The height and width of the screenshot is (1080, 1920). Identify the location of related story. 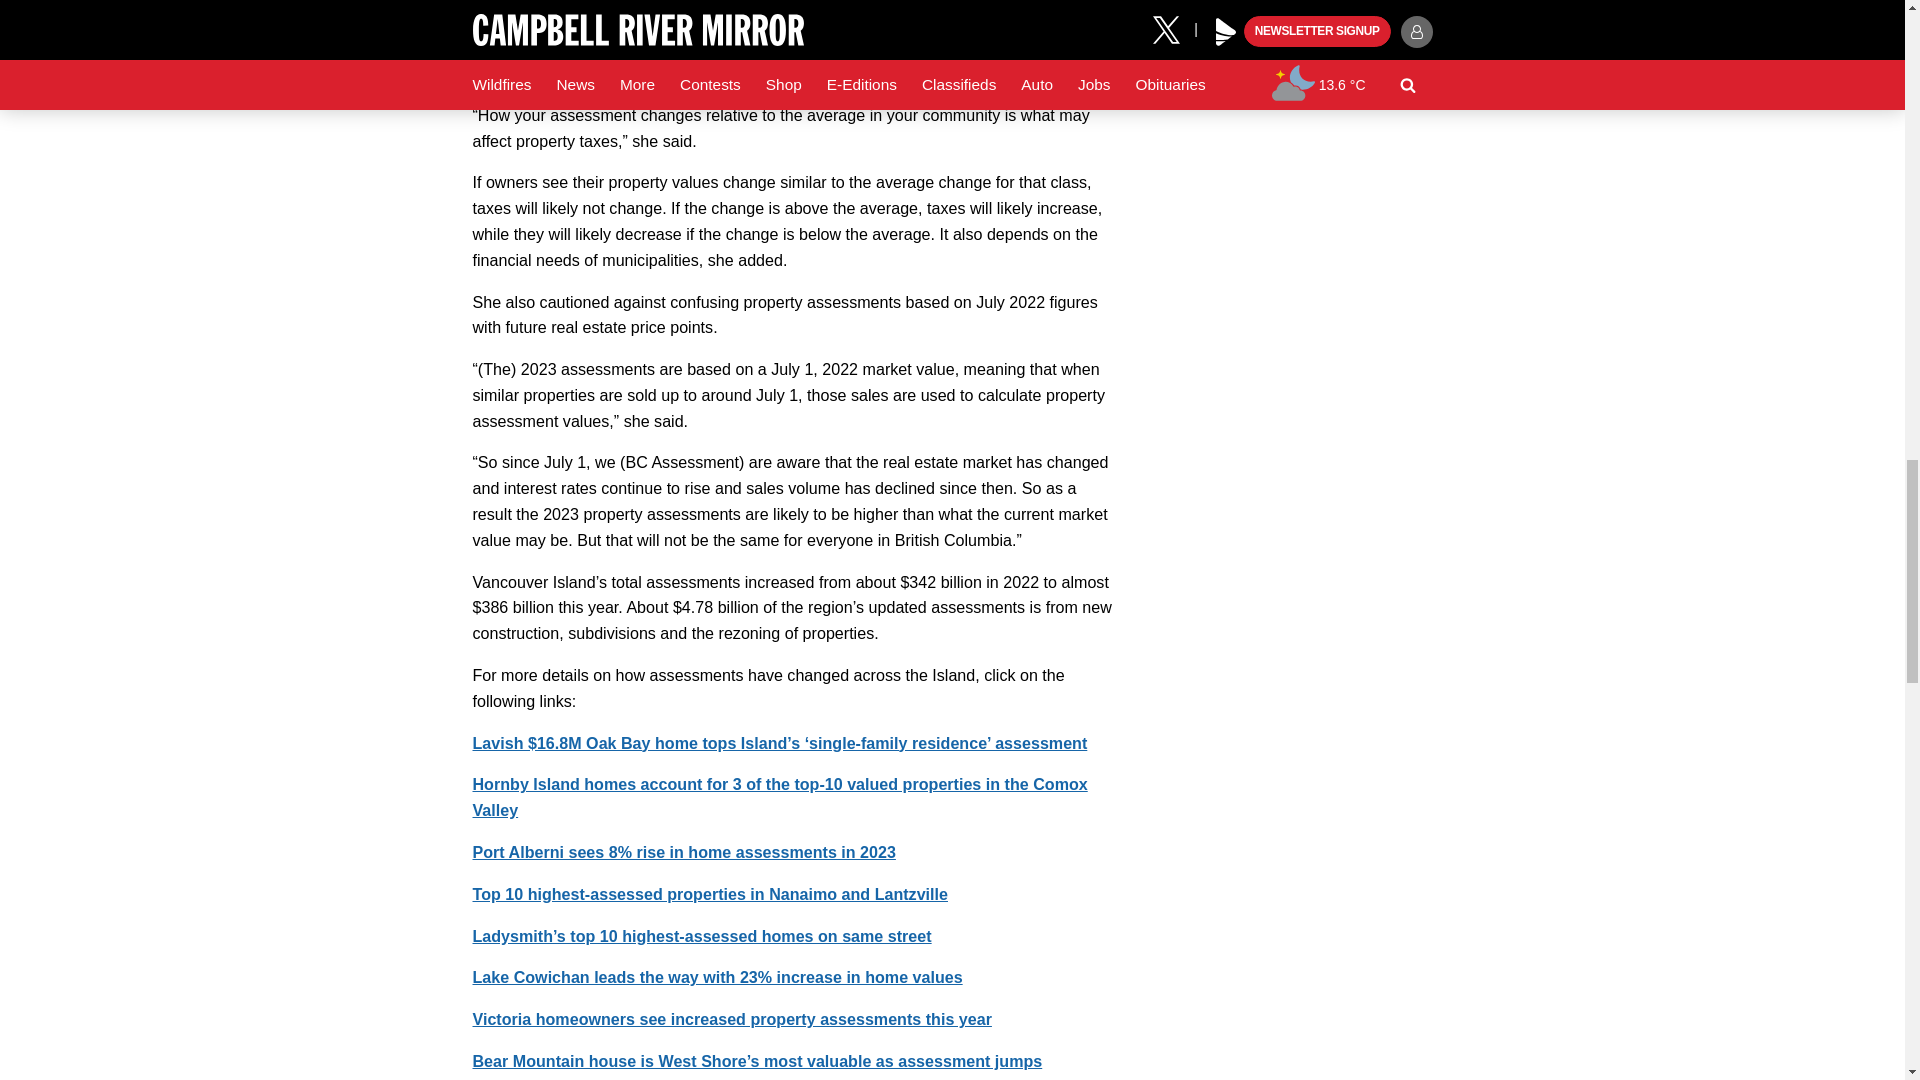
(779, 742).